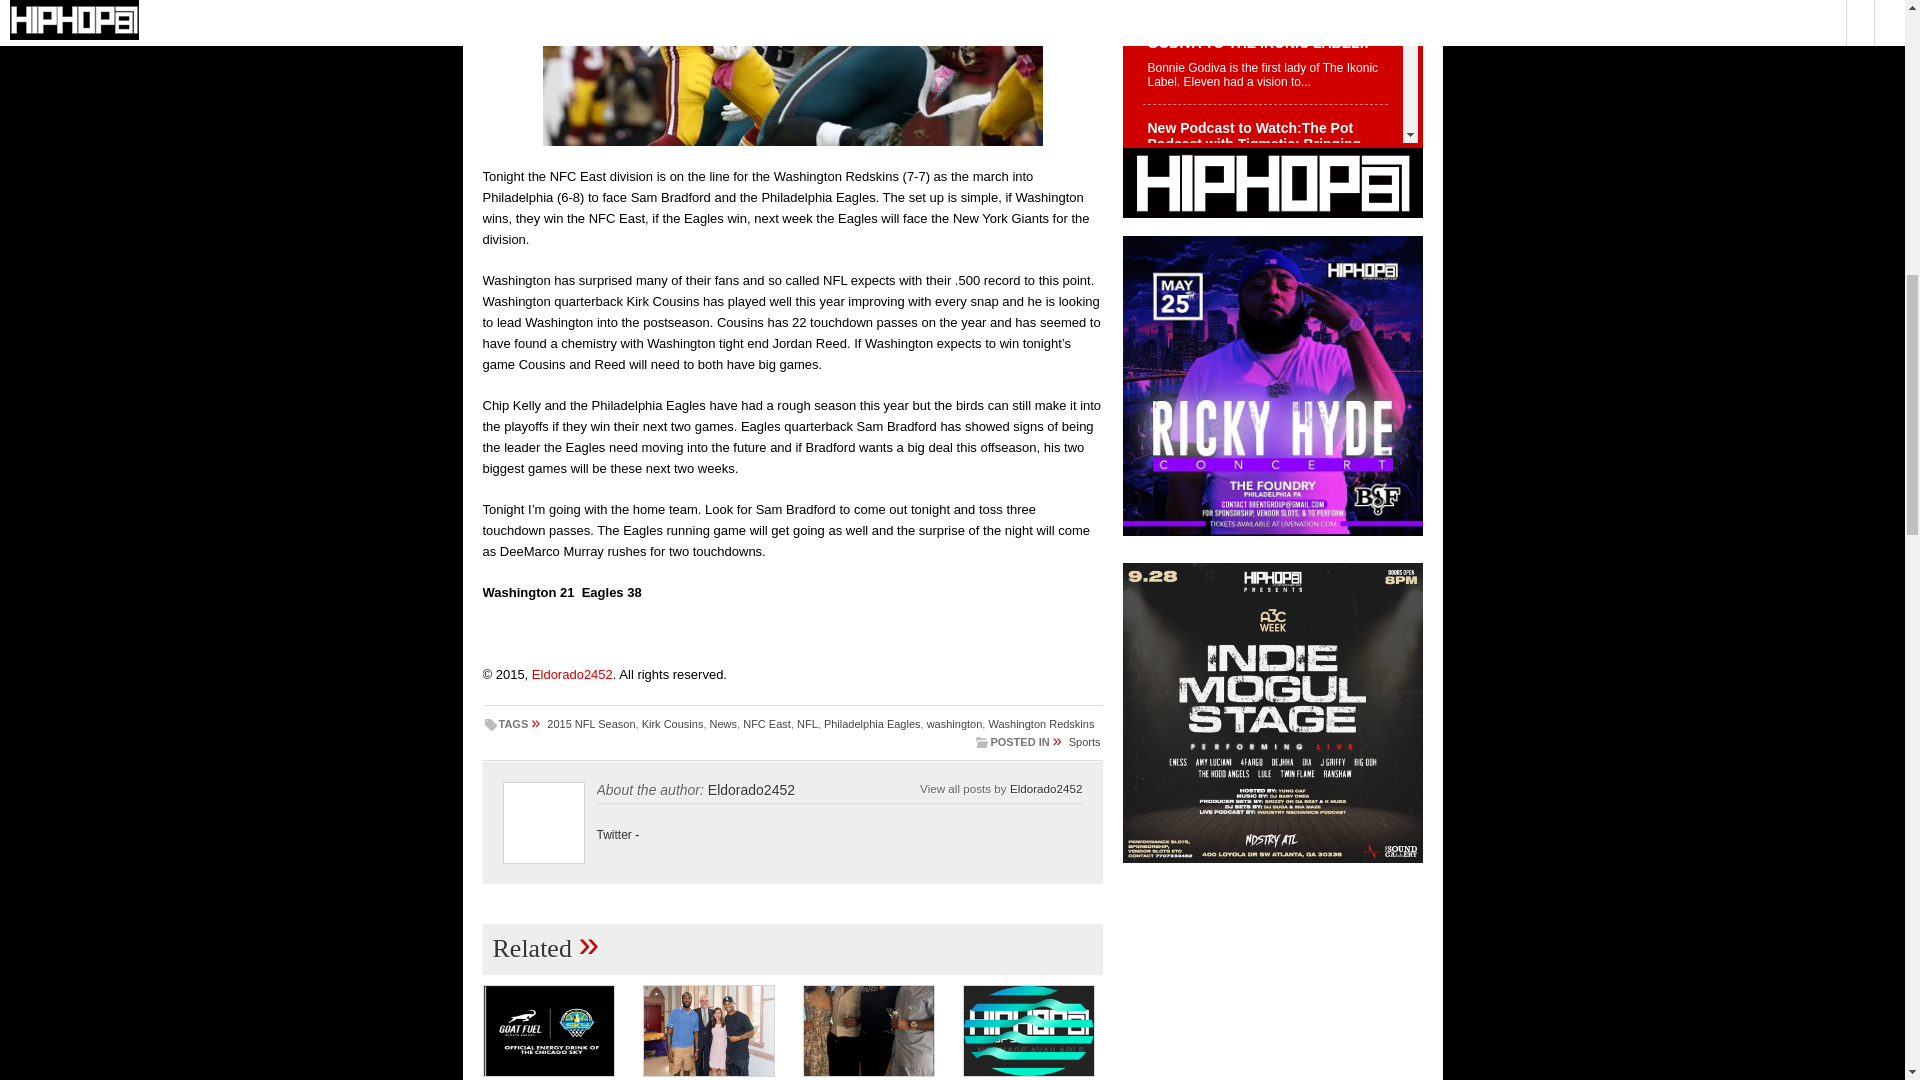 This screenshot has width=1920, height=1080. I want to click on 2015 NFL Season, so click(591, 724).